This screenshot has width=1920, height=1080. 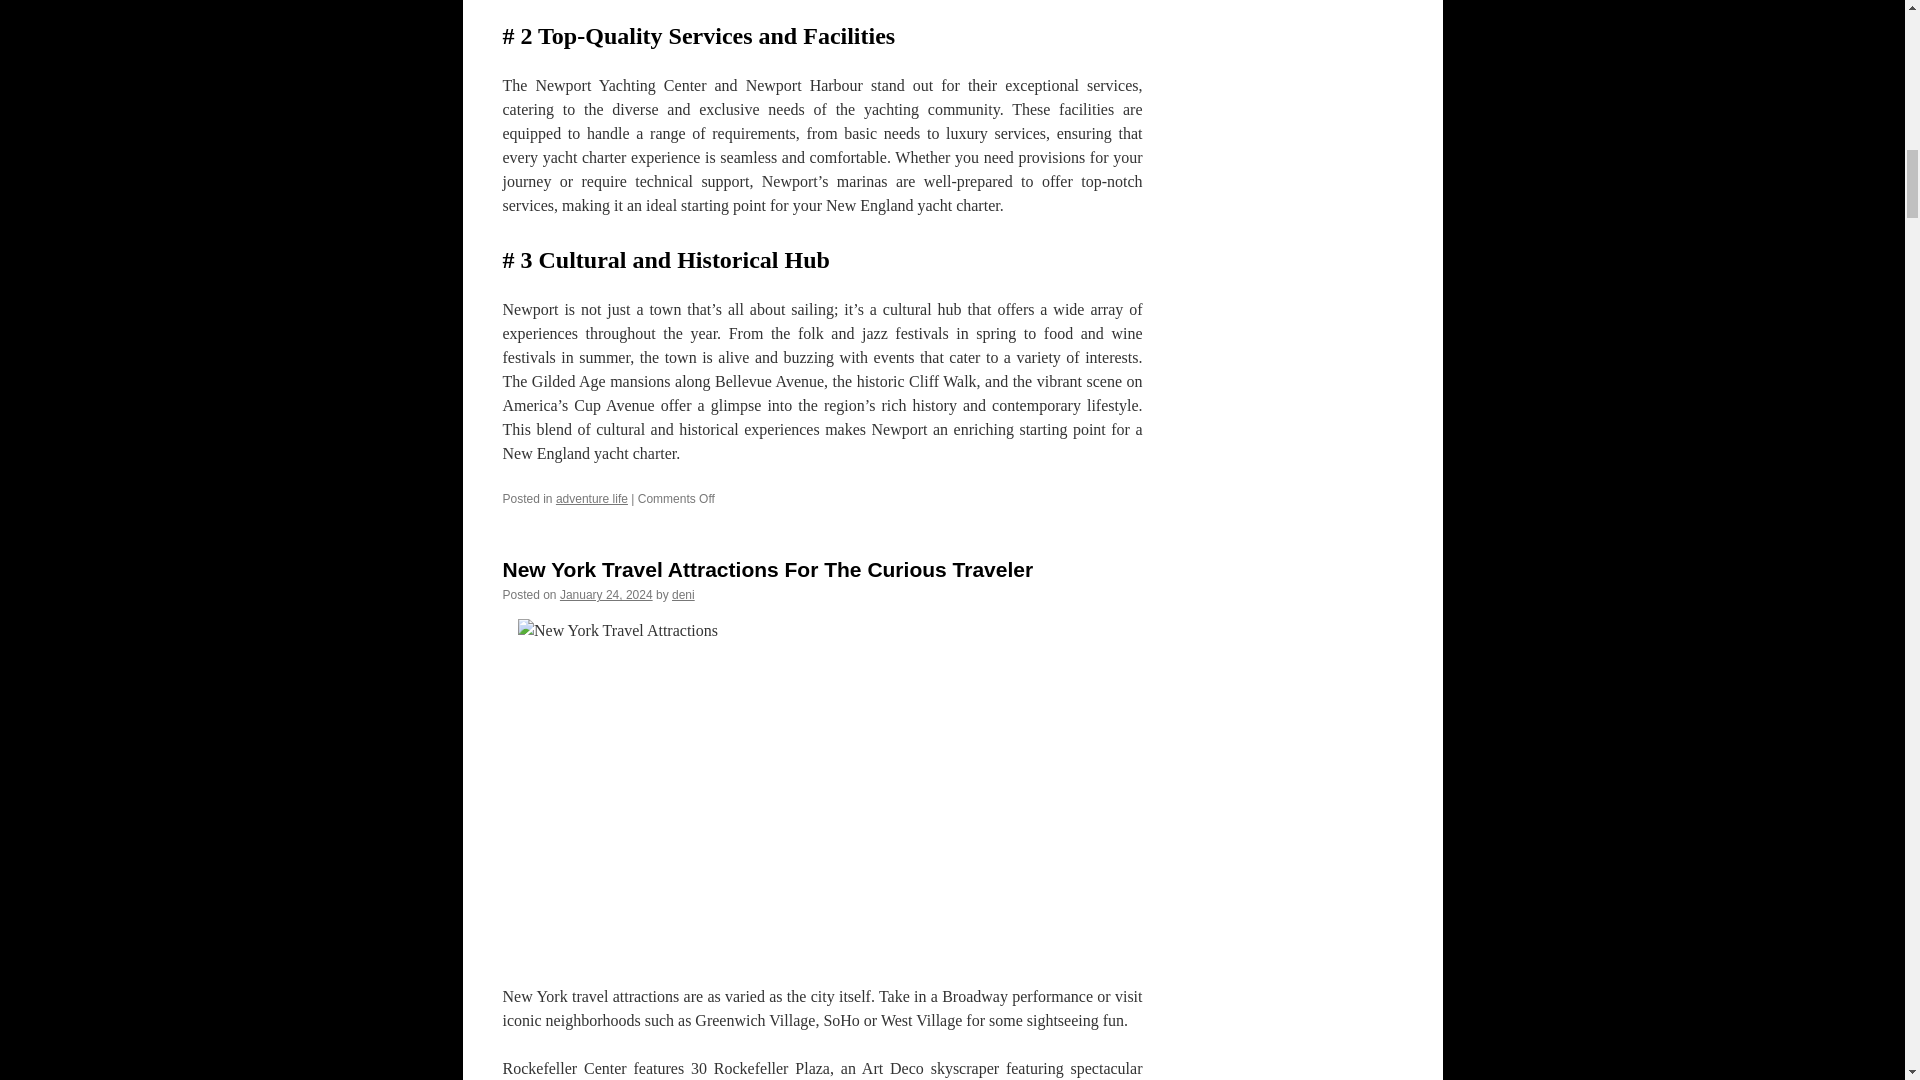 What do you see at coordinates (606, 594) in the screenshot?
I see `1:57 am` at bounding box center [606, 594].